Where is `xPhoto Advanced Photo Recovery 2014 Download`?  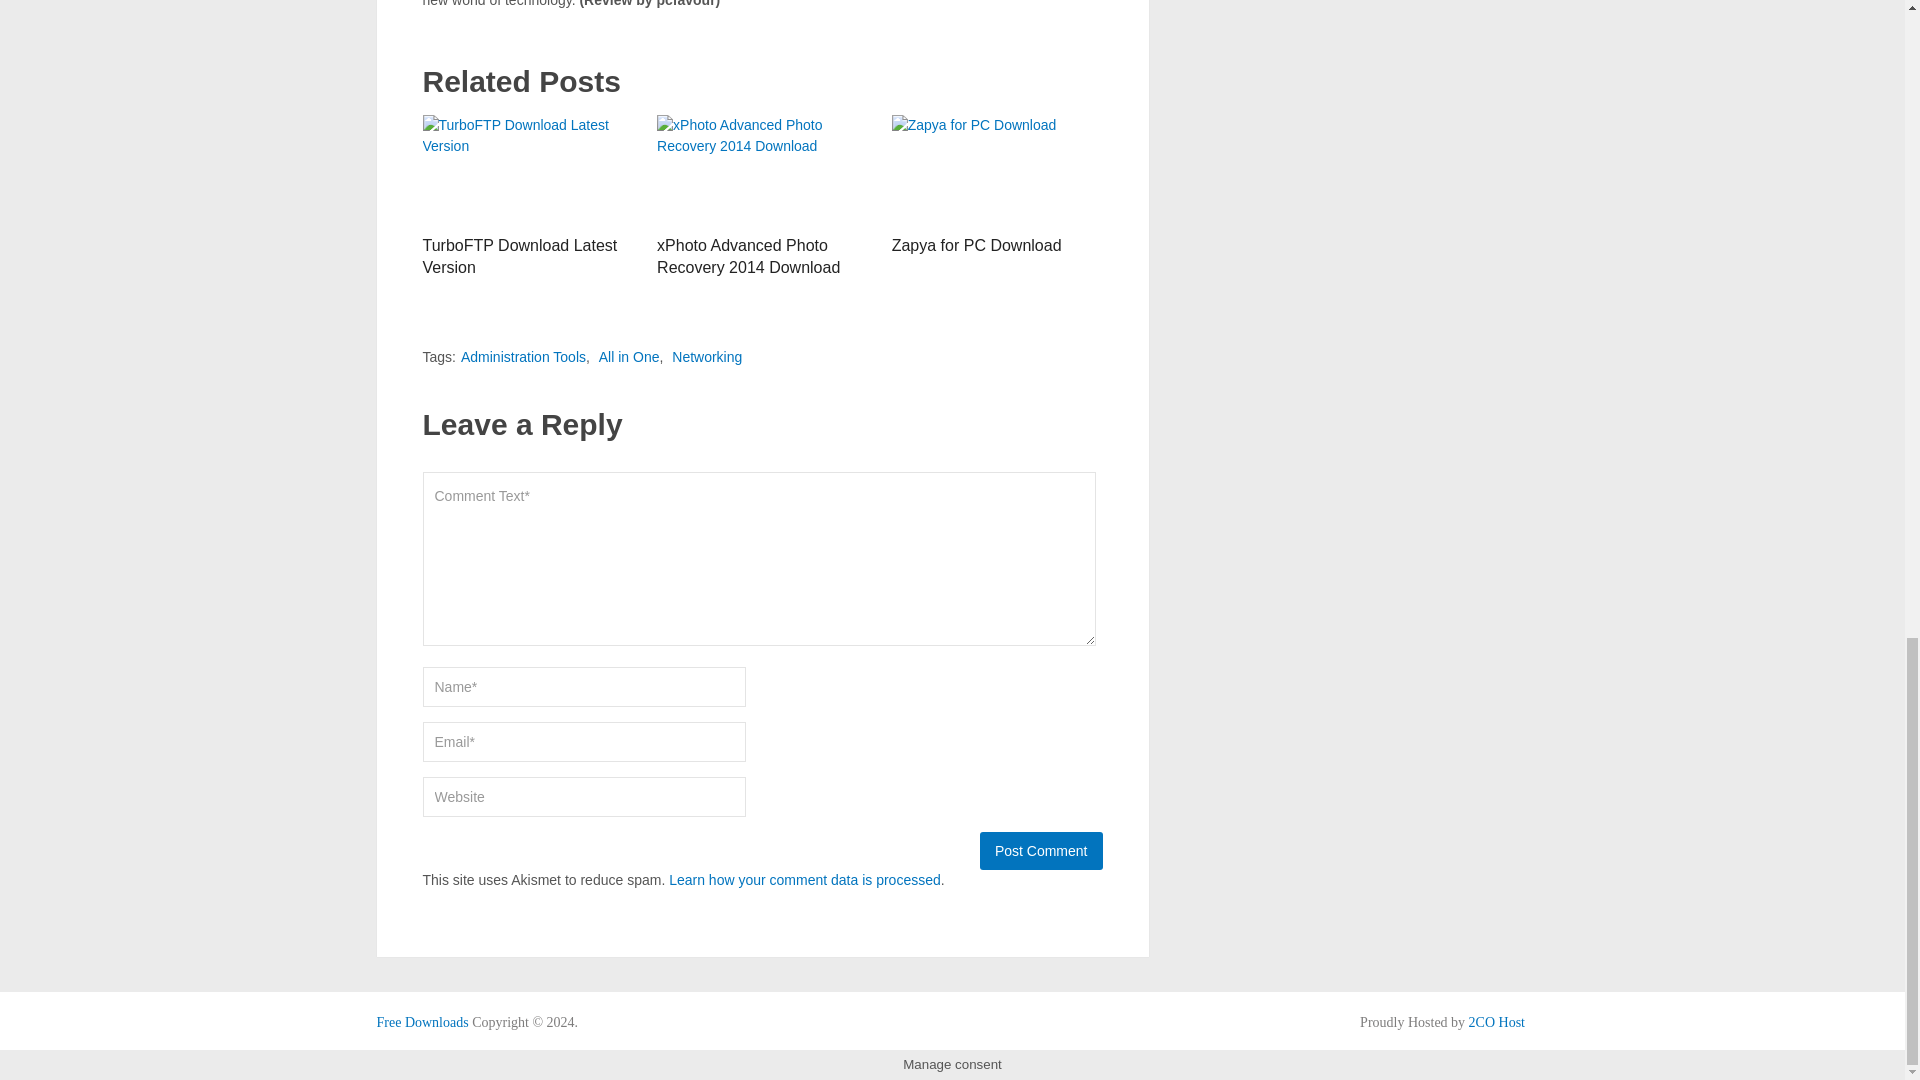
xPhoto Advanced Photo Recovery 2014 Download is located at coordinates (762, 169).